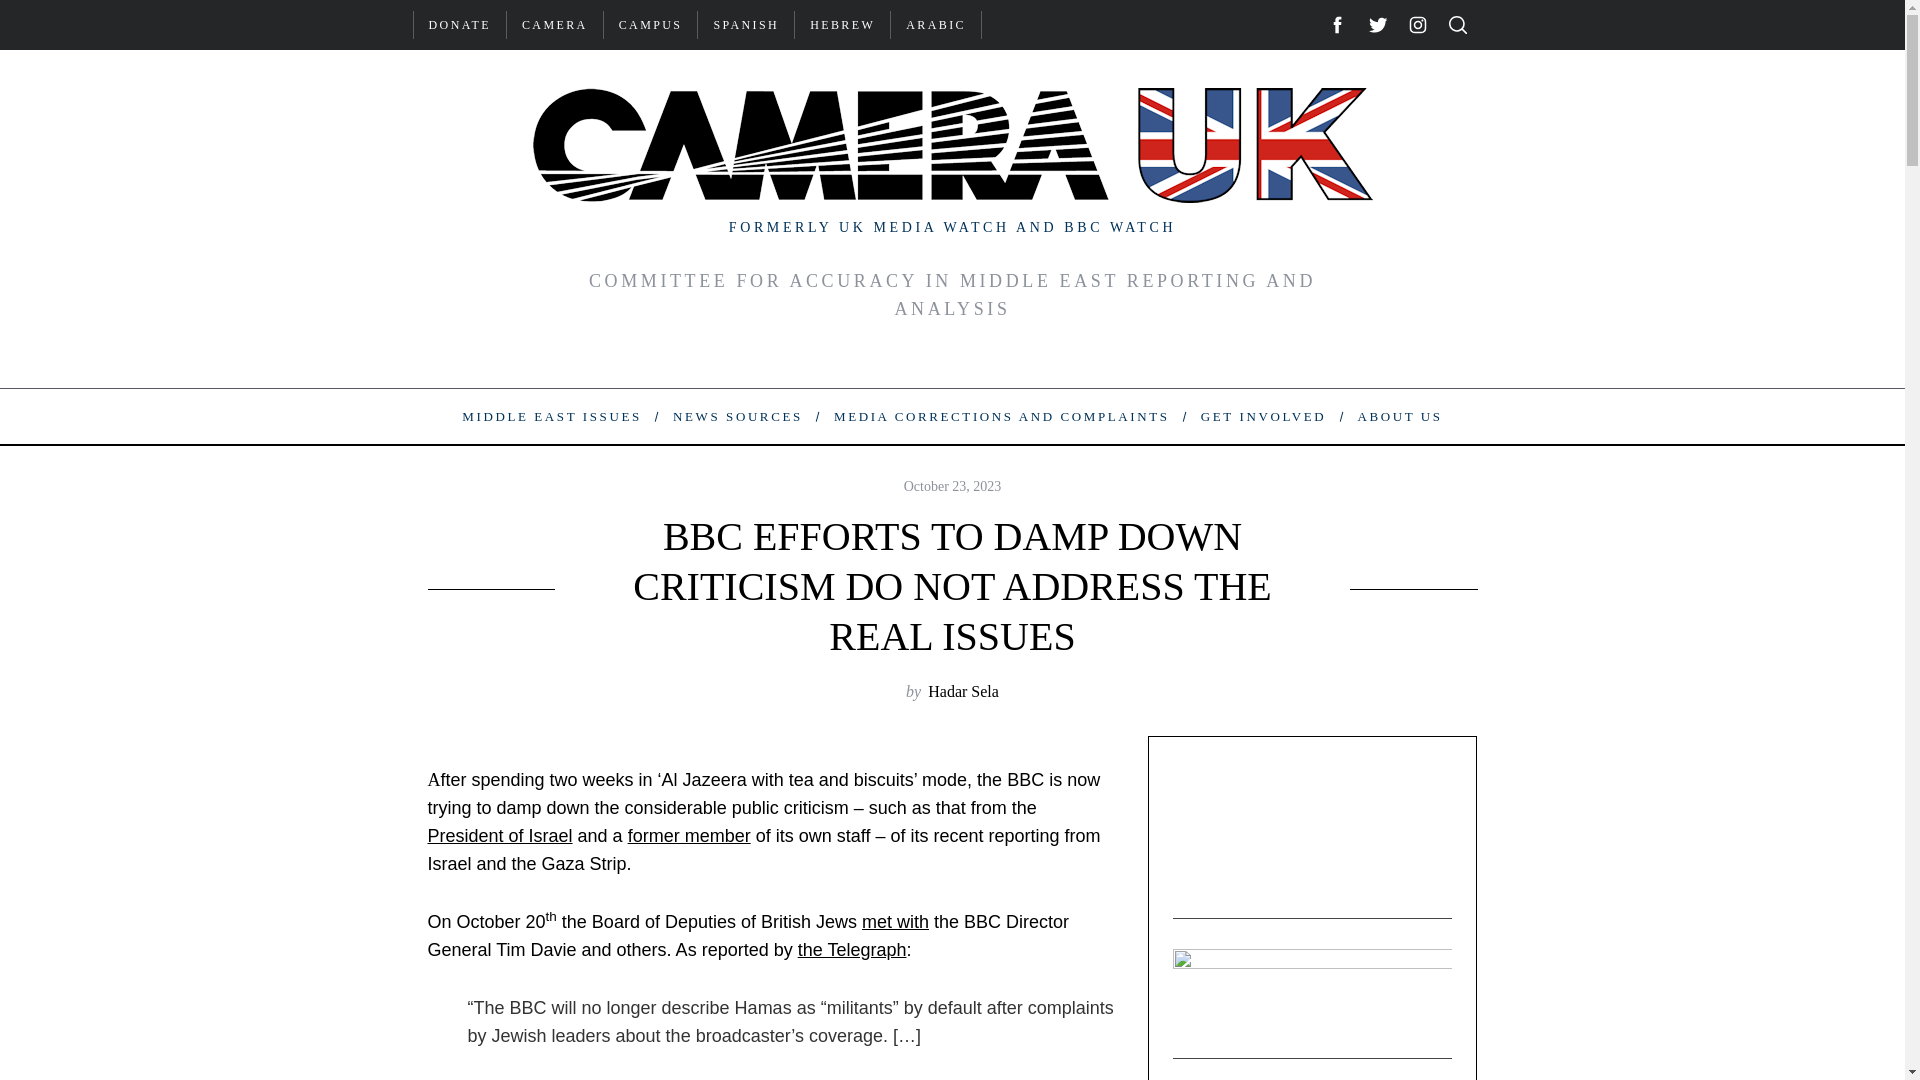  Describe the element at coordinates (460, 24) in the screenshot. I see `DONATE` at that location.